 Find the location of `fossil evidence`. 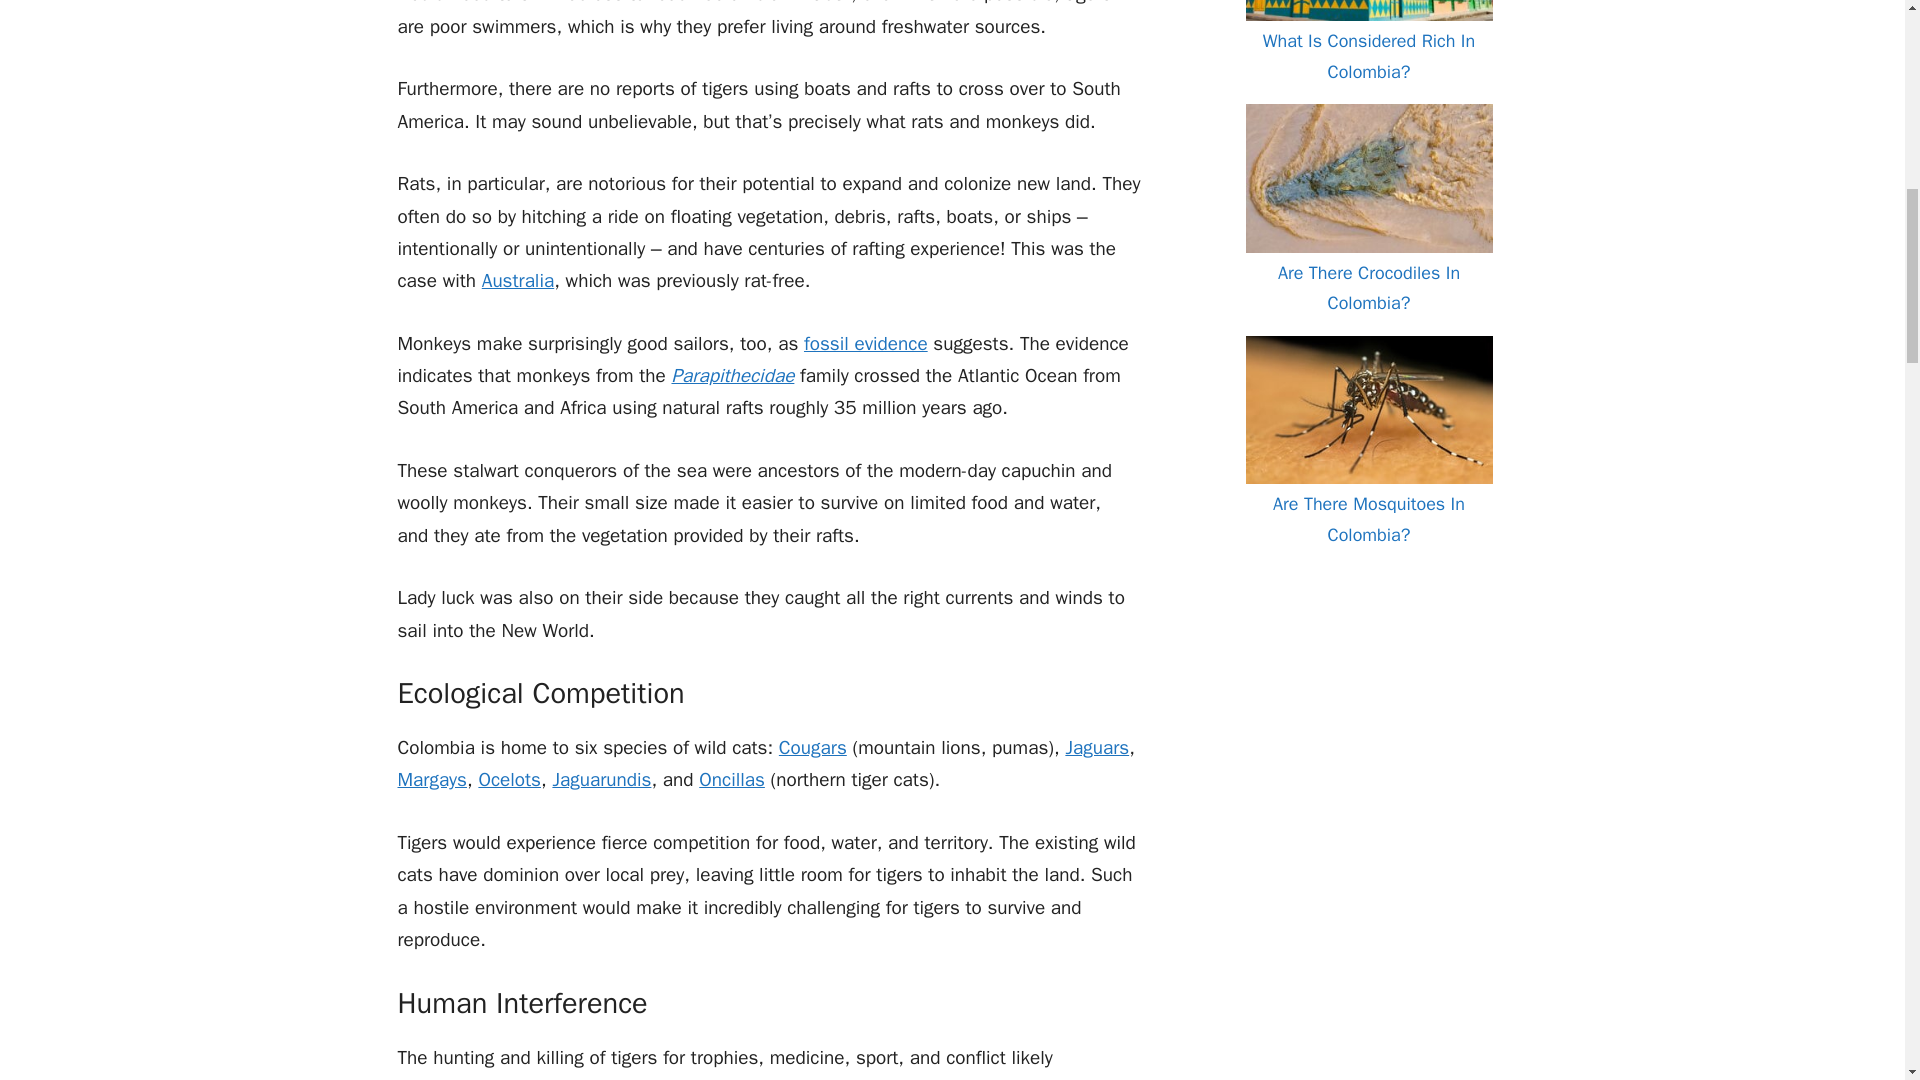

fossil evidence is located at coordinates (866, 344).